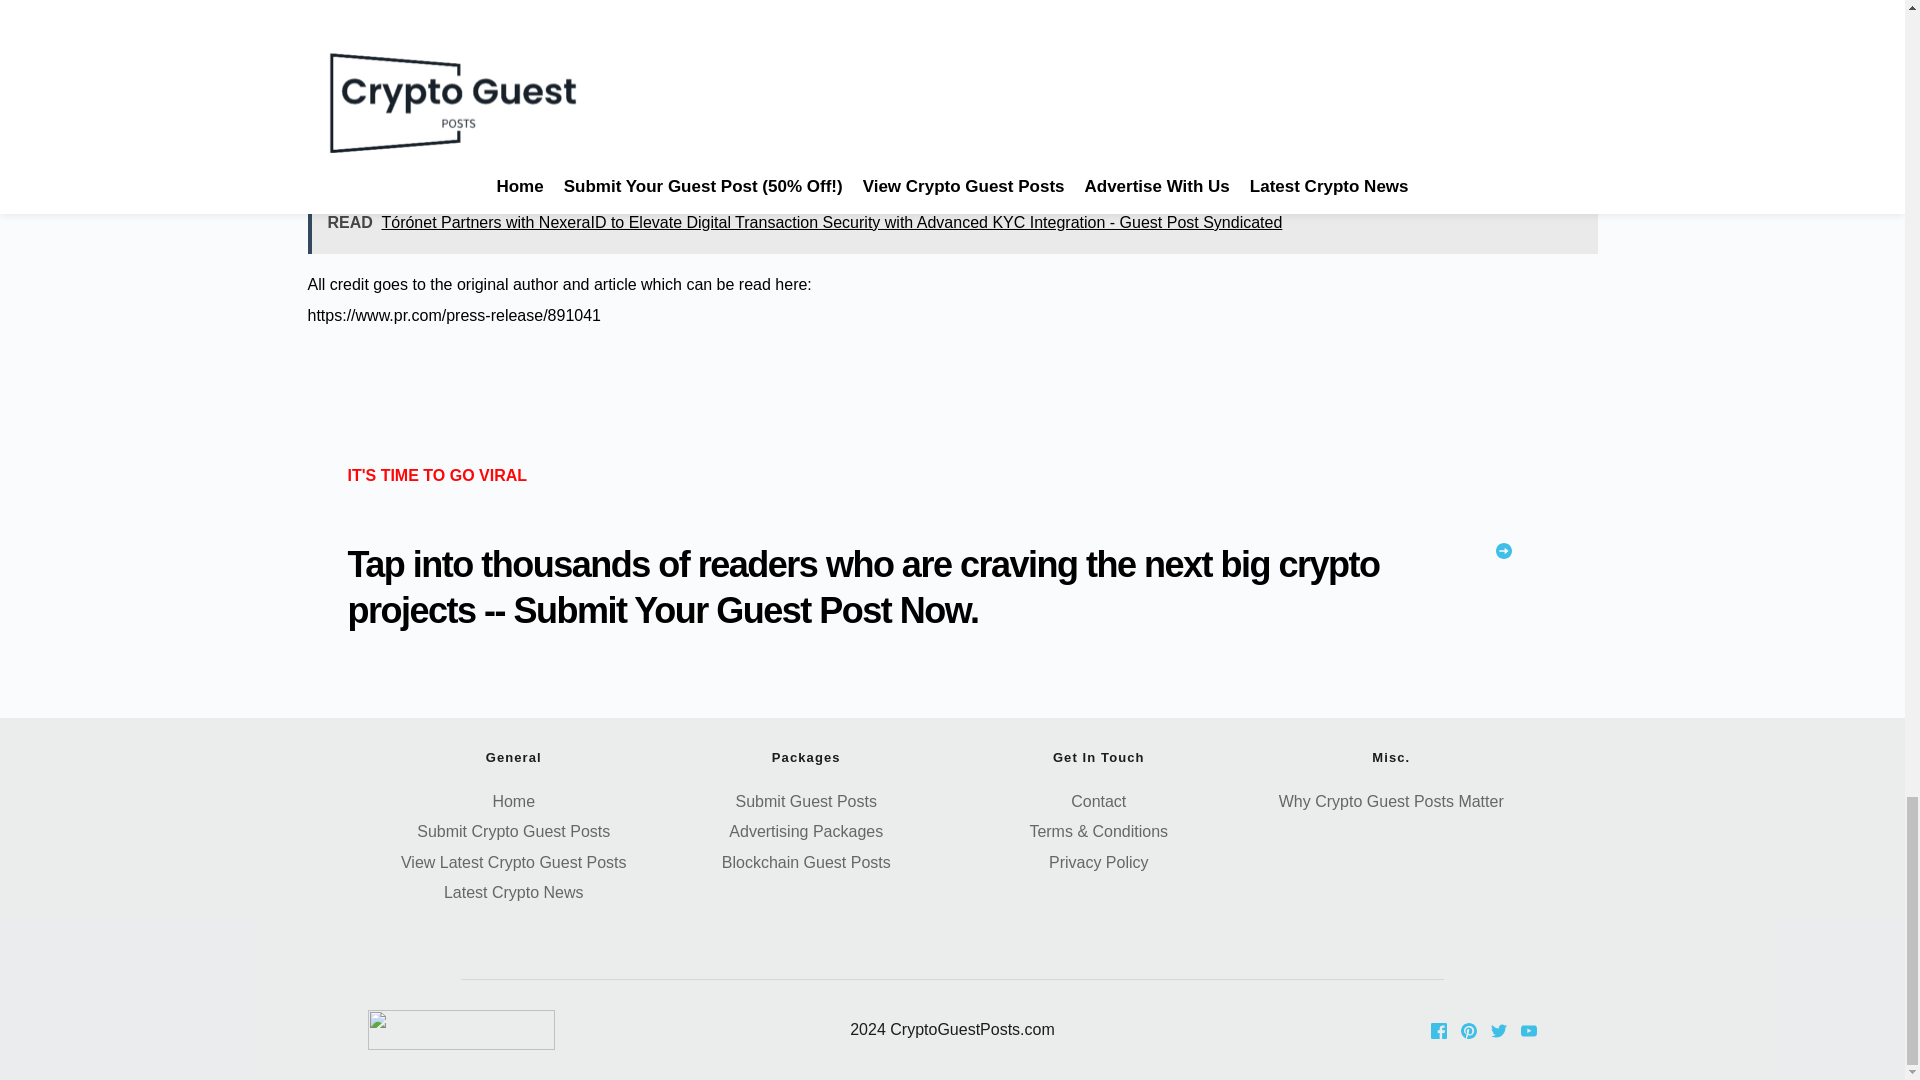 The width and height of the screenshot is (1920, 1080). What do you see at coordinates (806, 801) in the screenshot?
I see `Submit Guest Posts` at bounding box center [806, 801].